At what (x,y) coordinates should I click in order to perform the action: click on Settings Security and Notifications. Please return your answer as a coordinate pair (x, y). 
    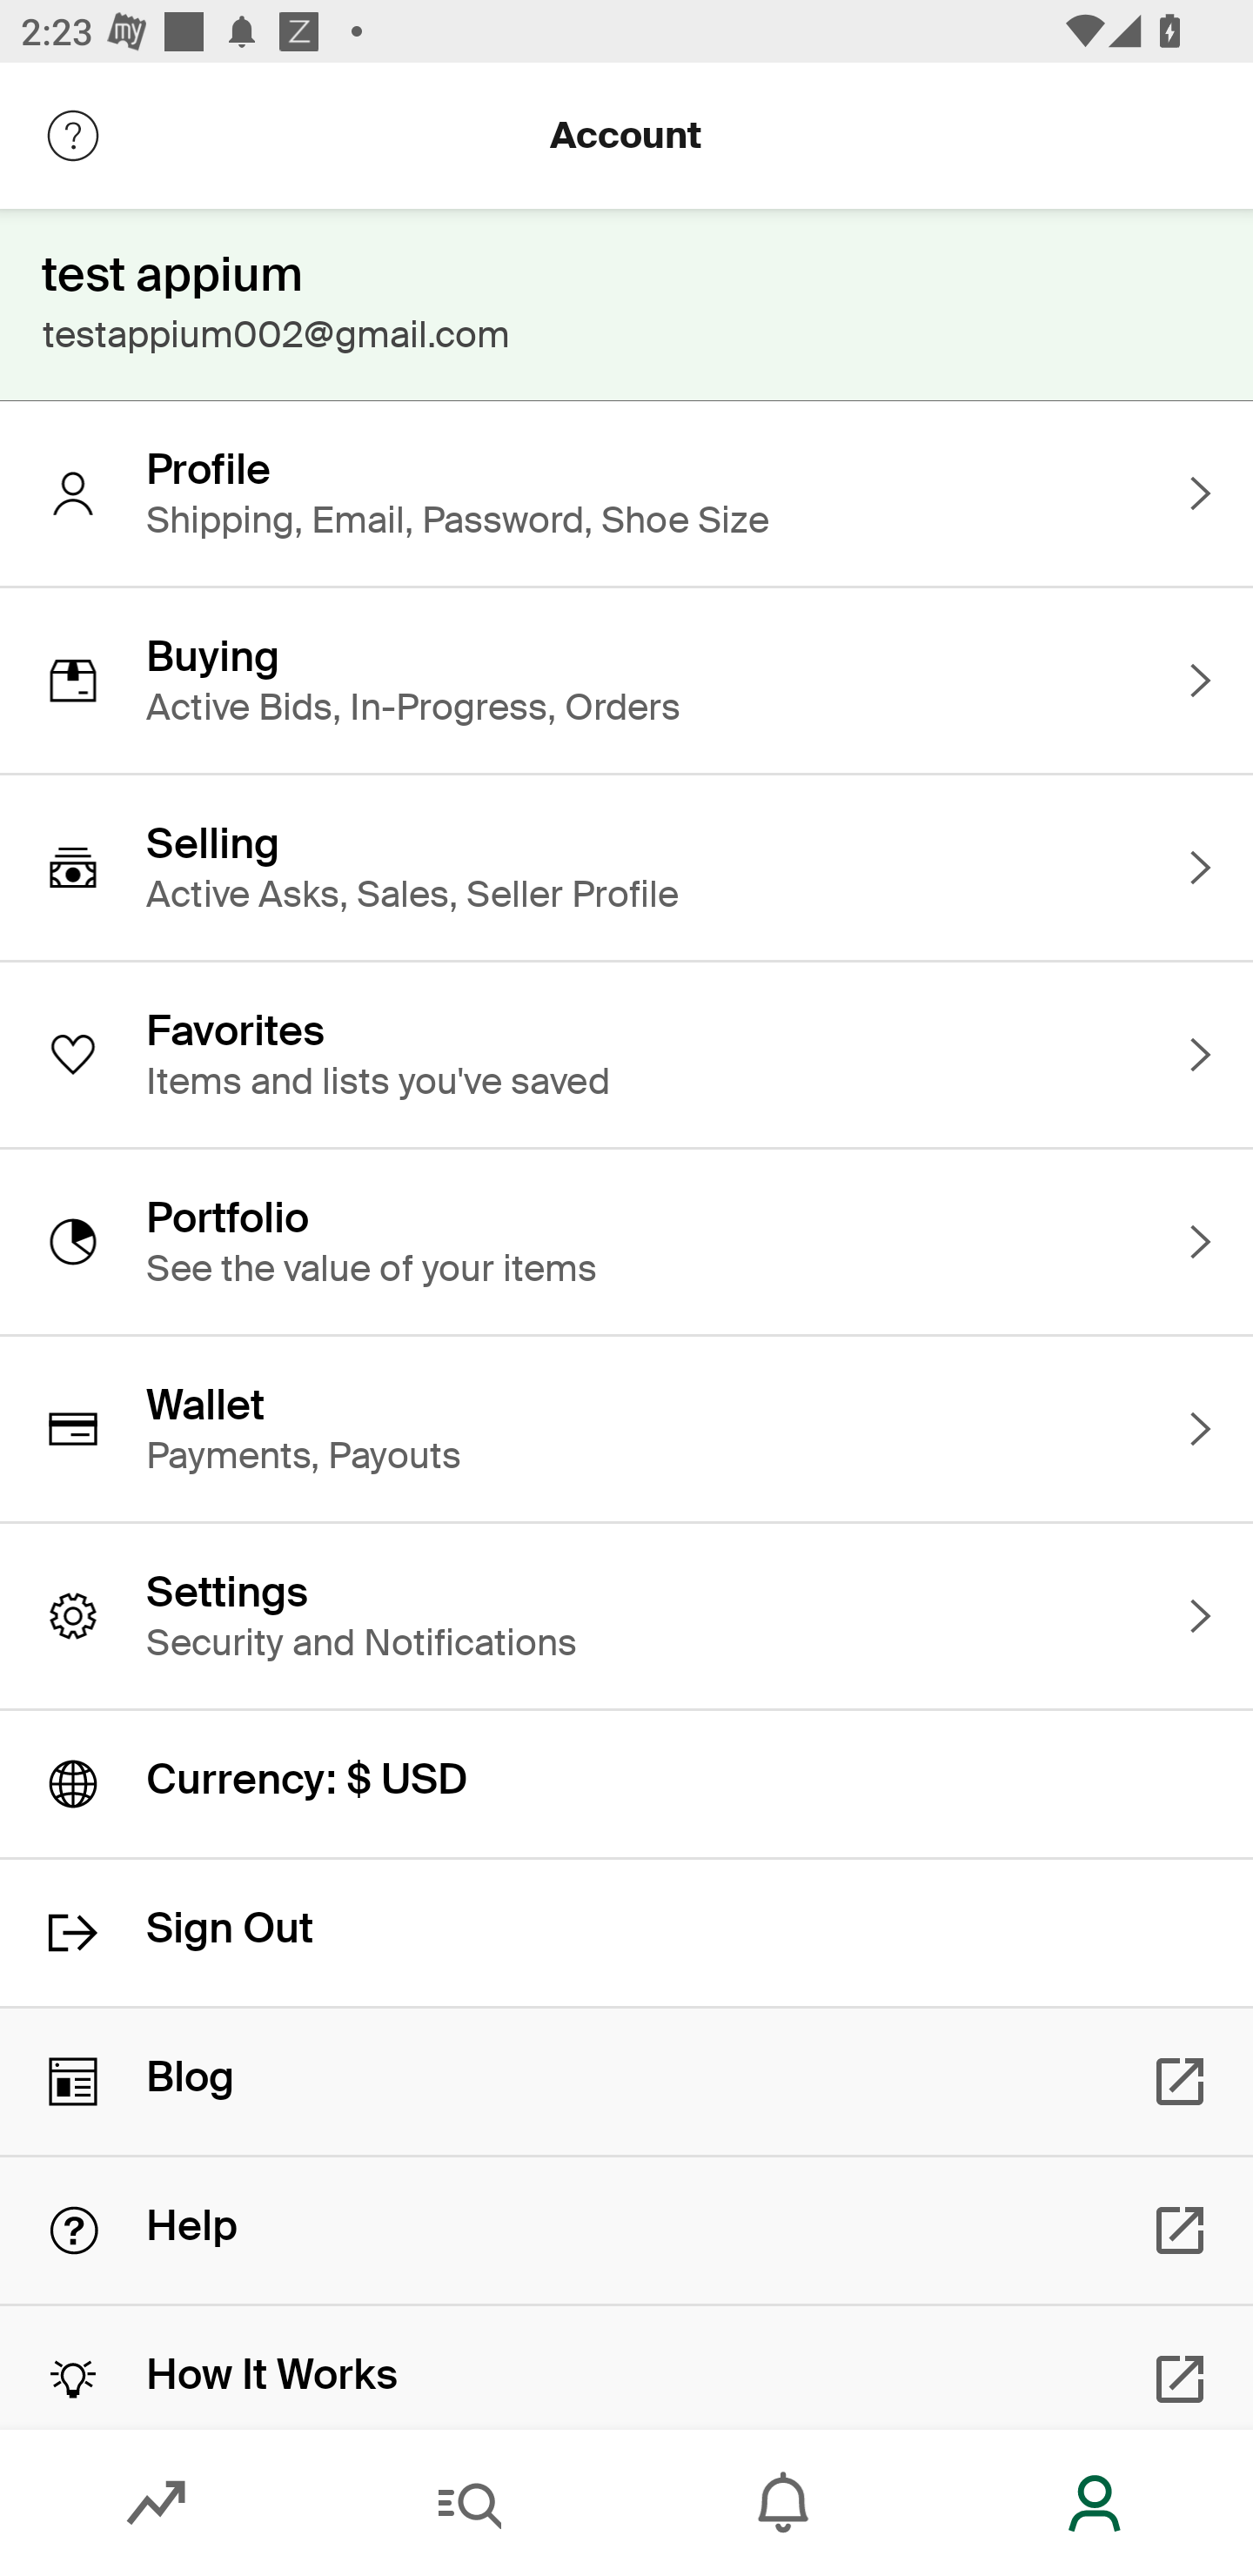
    Looking at the image, I should click on (626, 1616).